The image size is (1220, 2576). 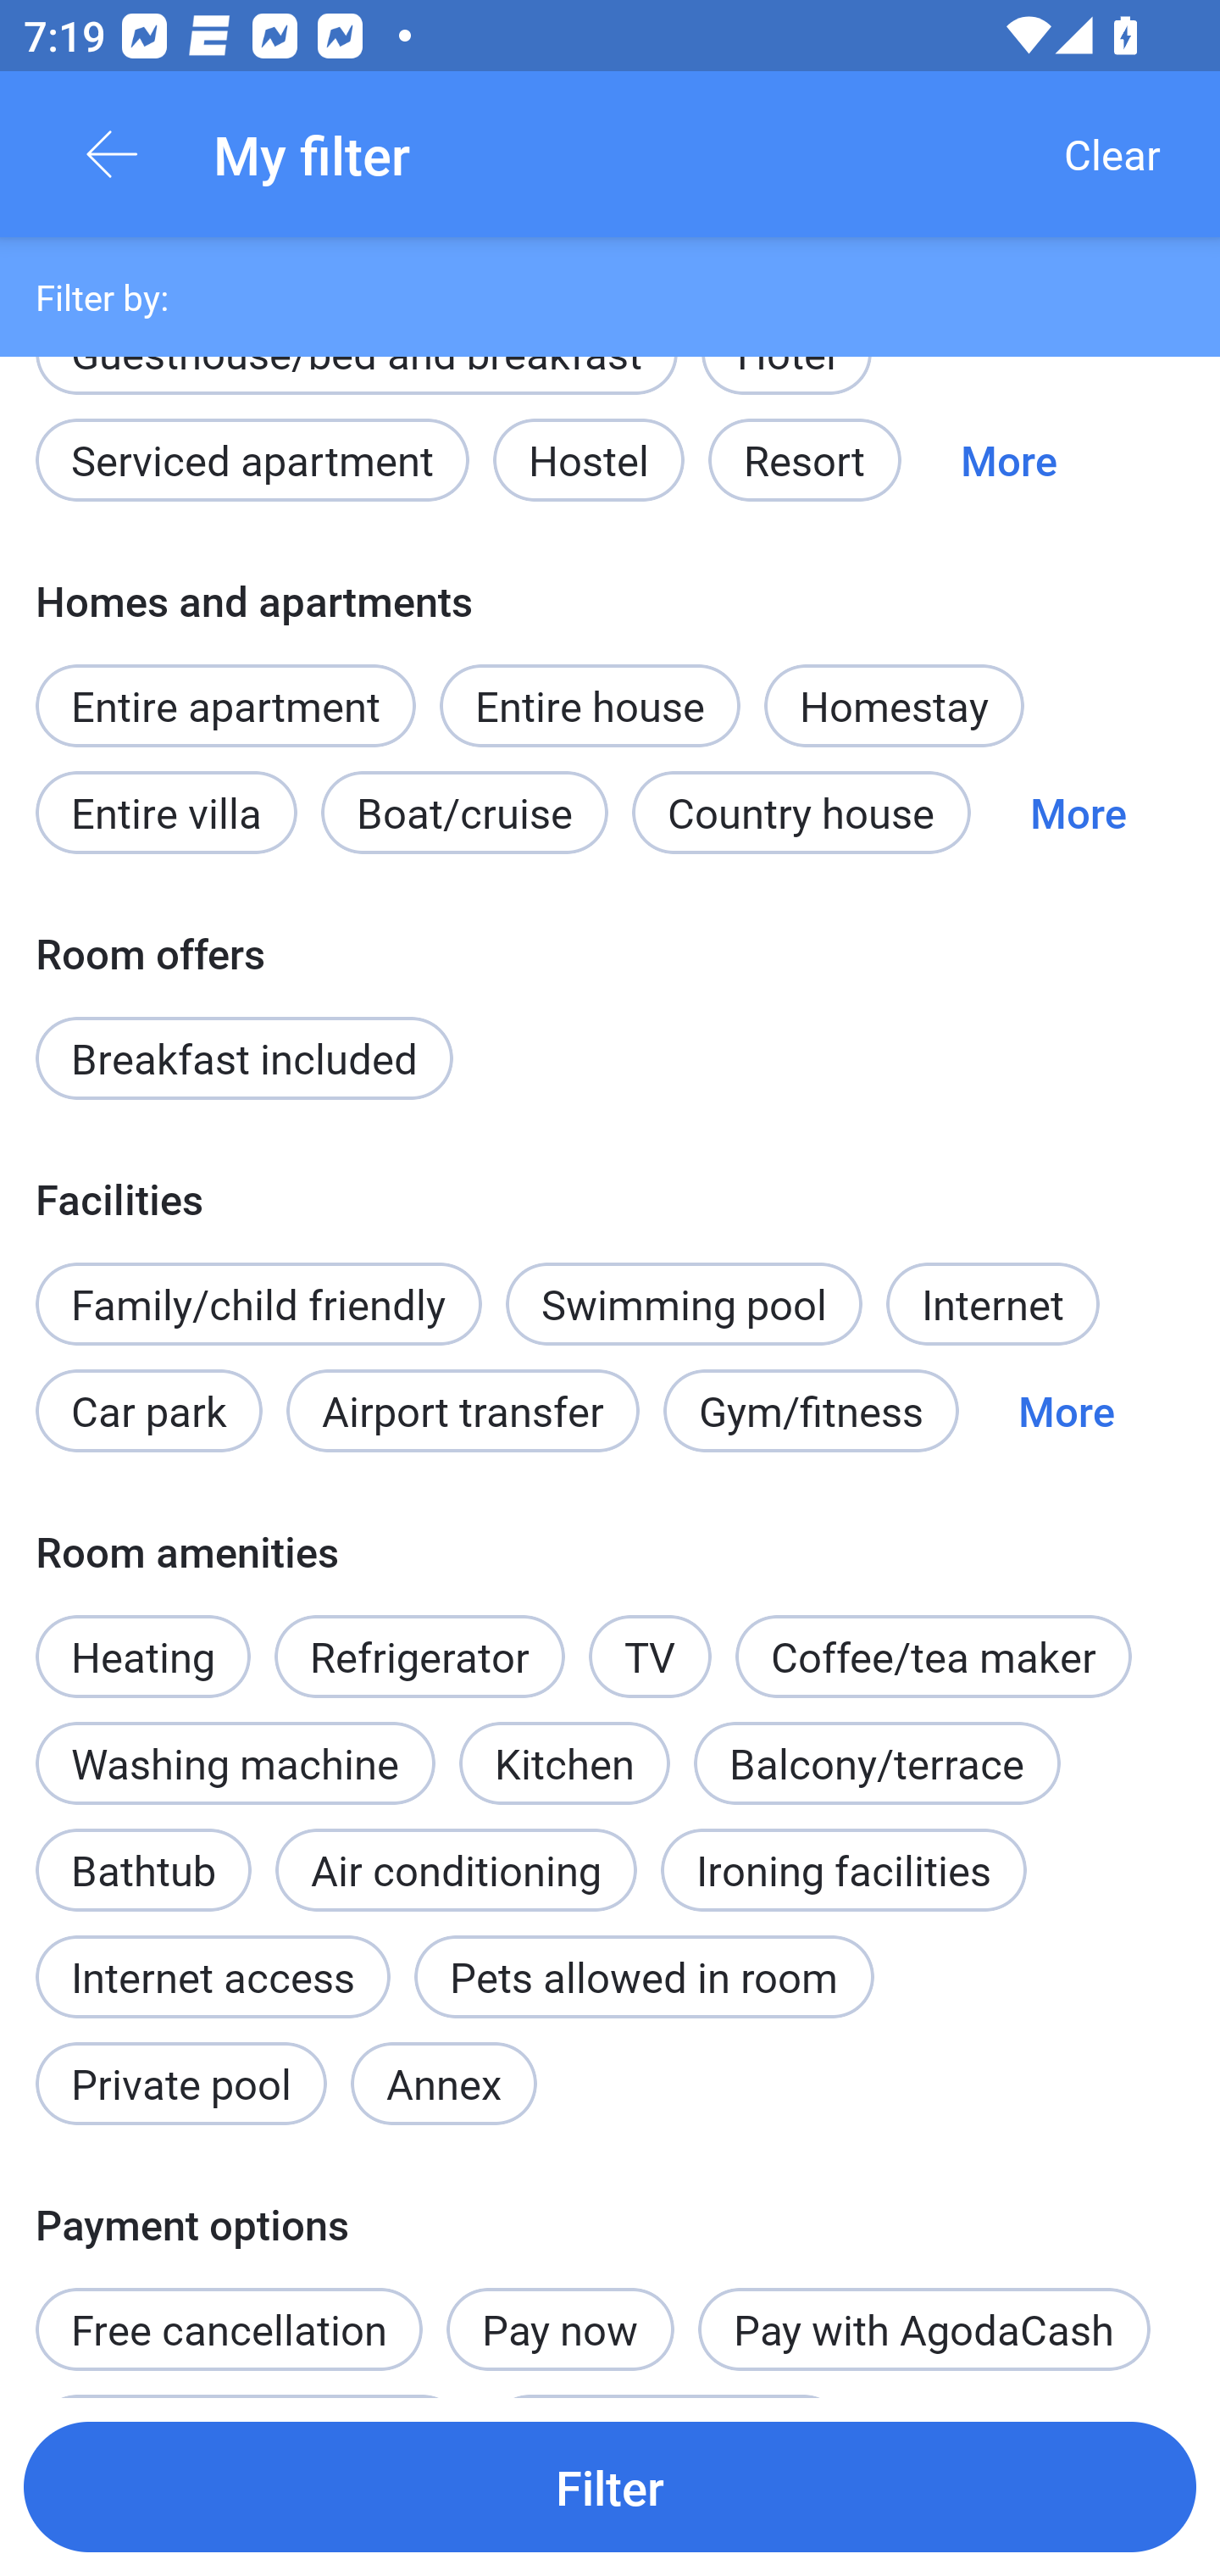 What do you see at coordinates (934, 1656) in the screenshot?
I see `Coffee/tea maker` at bounding box center [934, 1656].